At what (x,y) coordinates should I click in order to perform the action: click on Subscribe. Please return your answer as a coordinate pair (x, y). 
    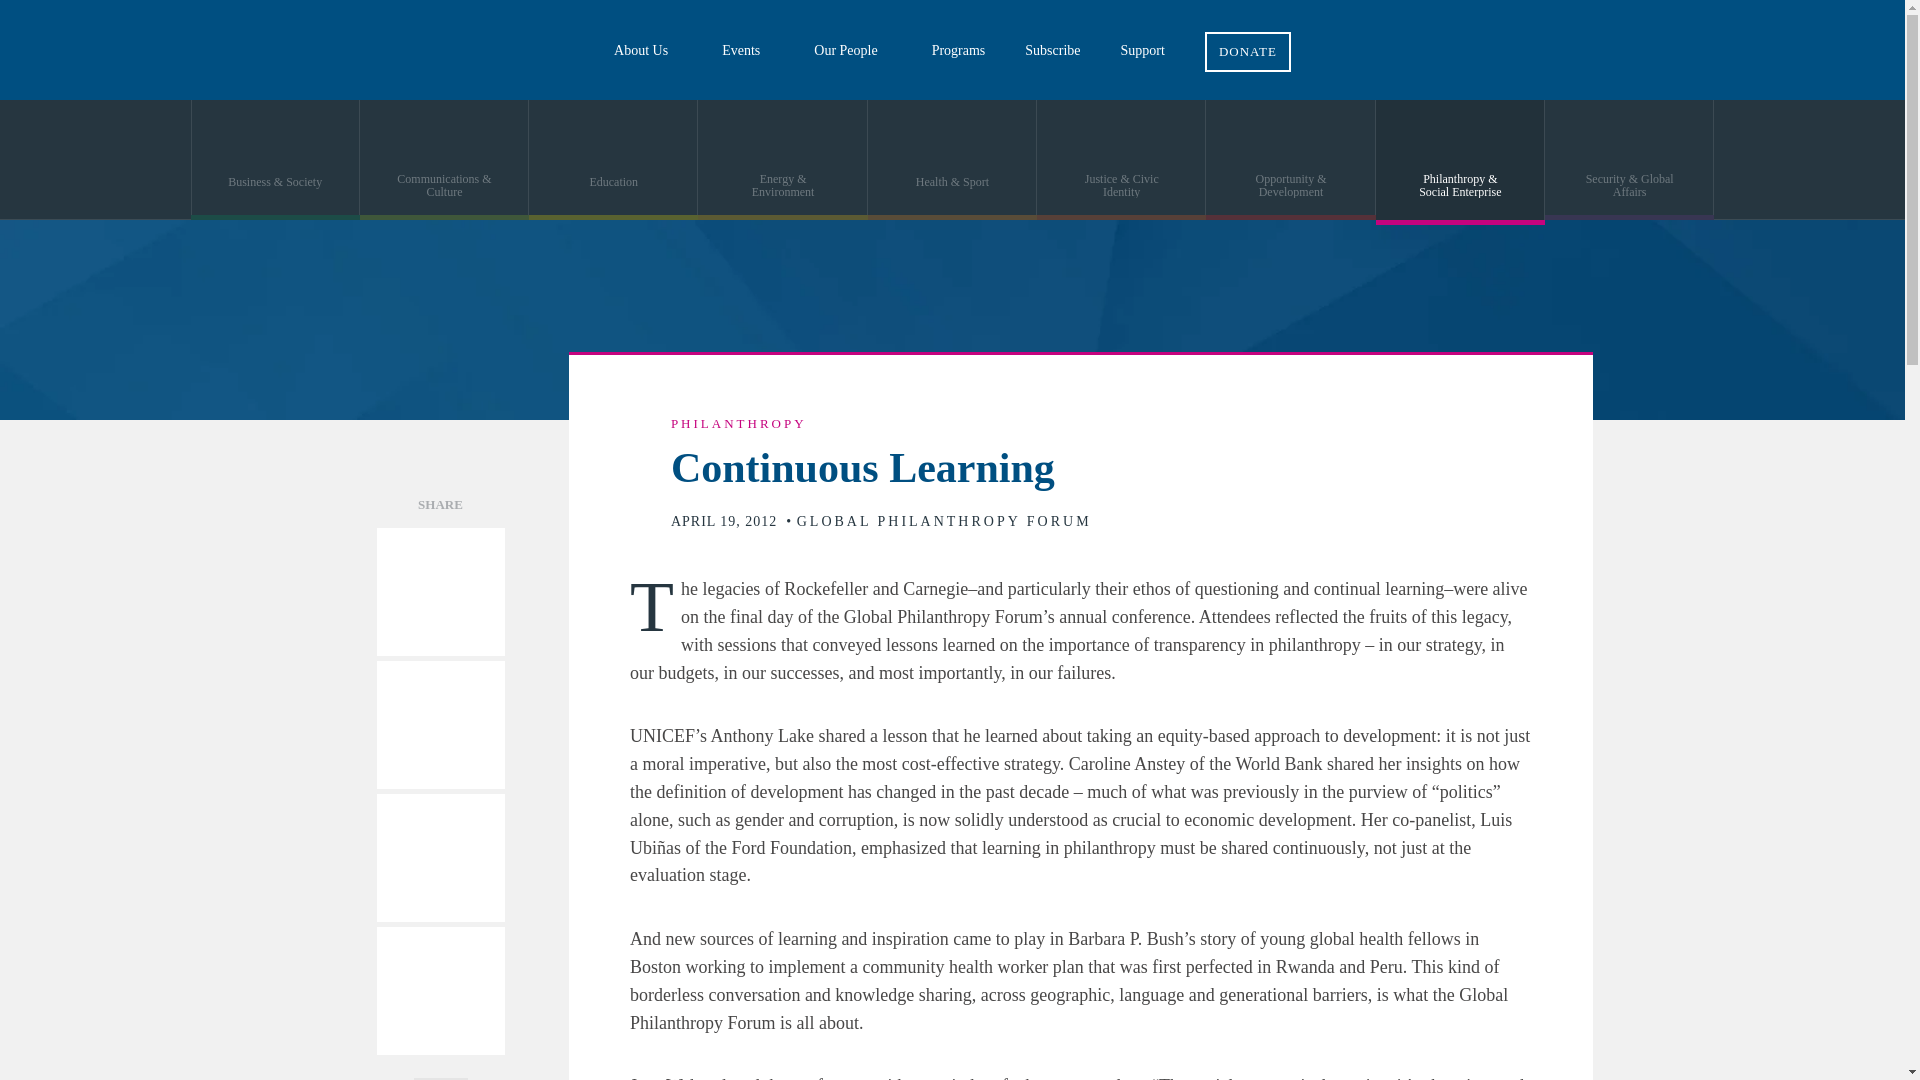
    Looking at the image, I should click on (1052, 50).